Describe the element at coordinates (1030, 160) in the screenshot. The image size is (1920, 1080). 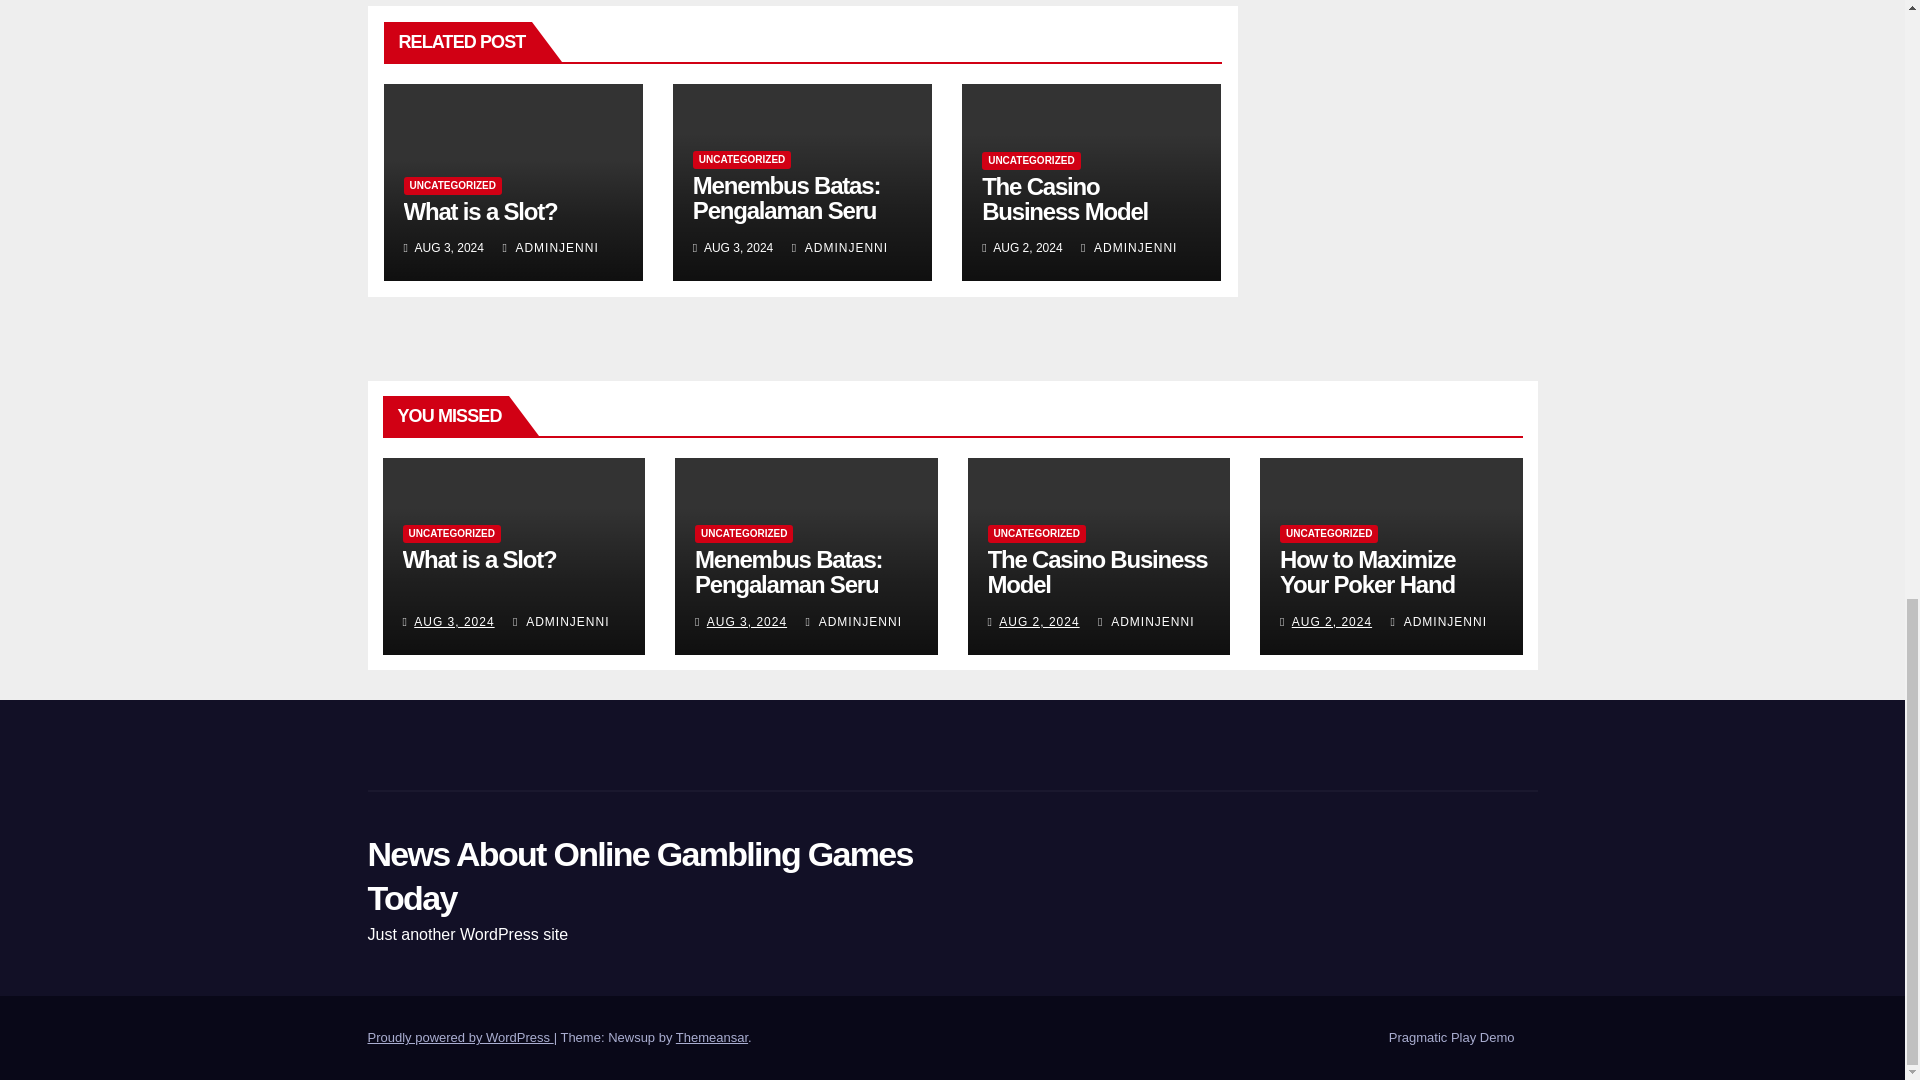
I see `UNCATEGORIZED` at that location.